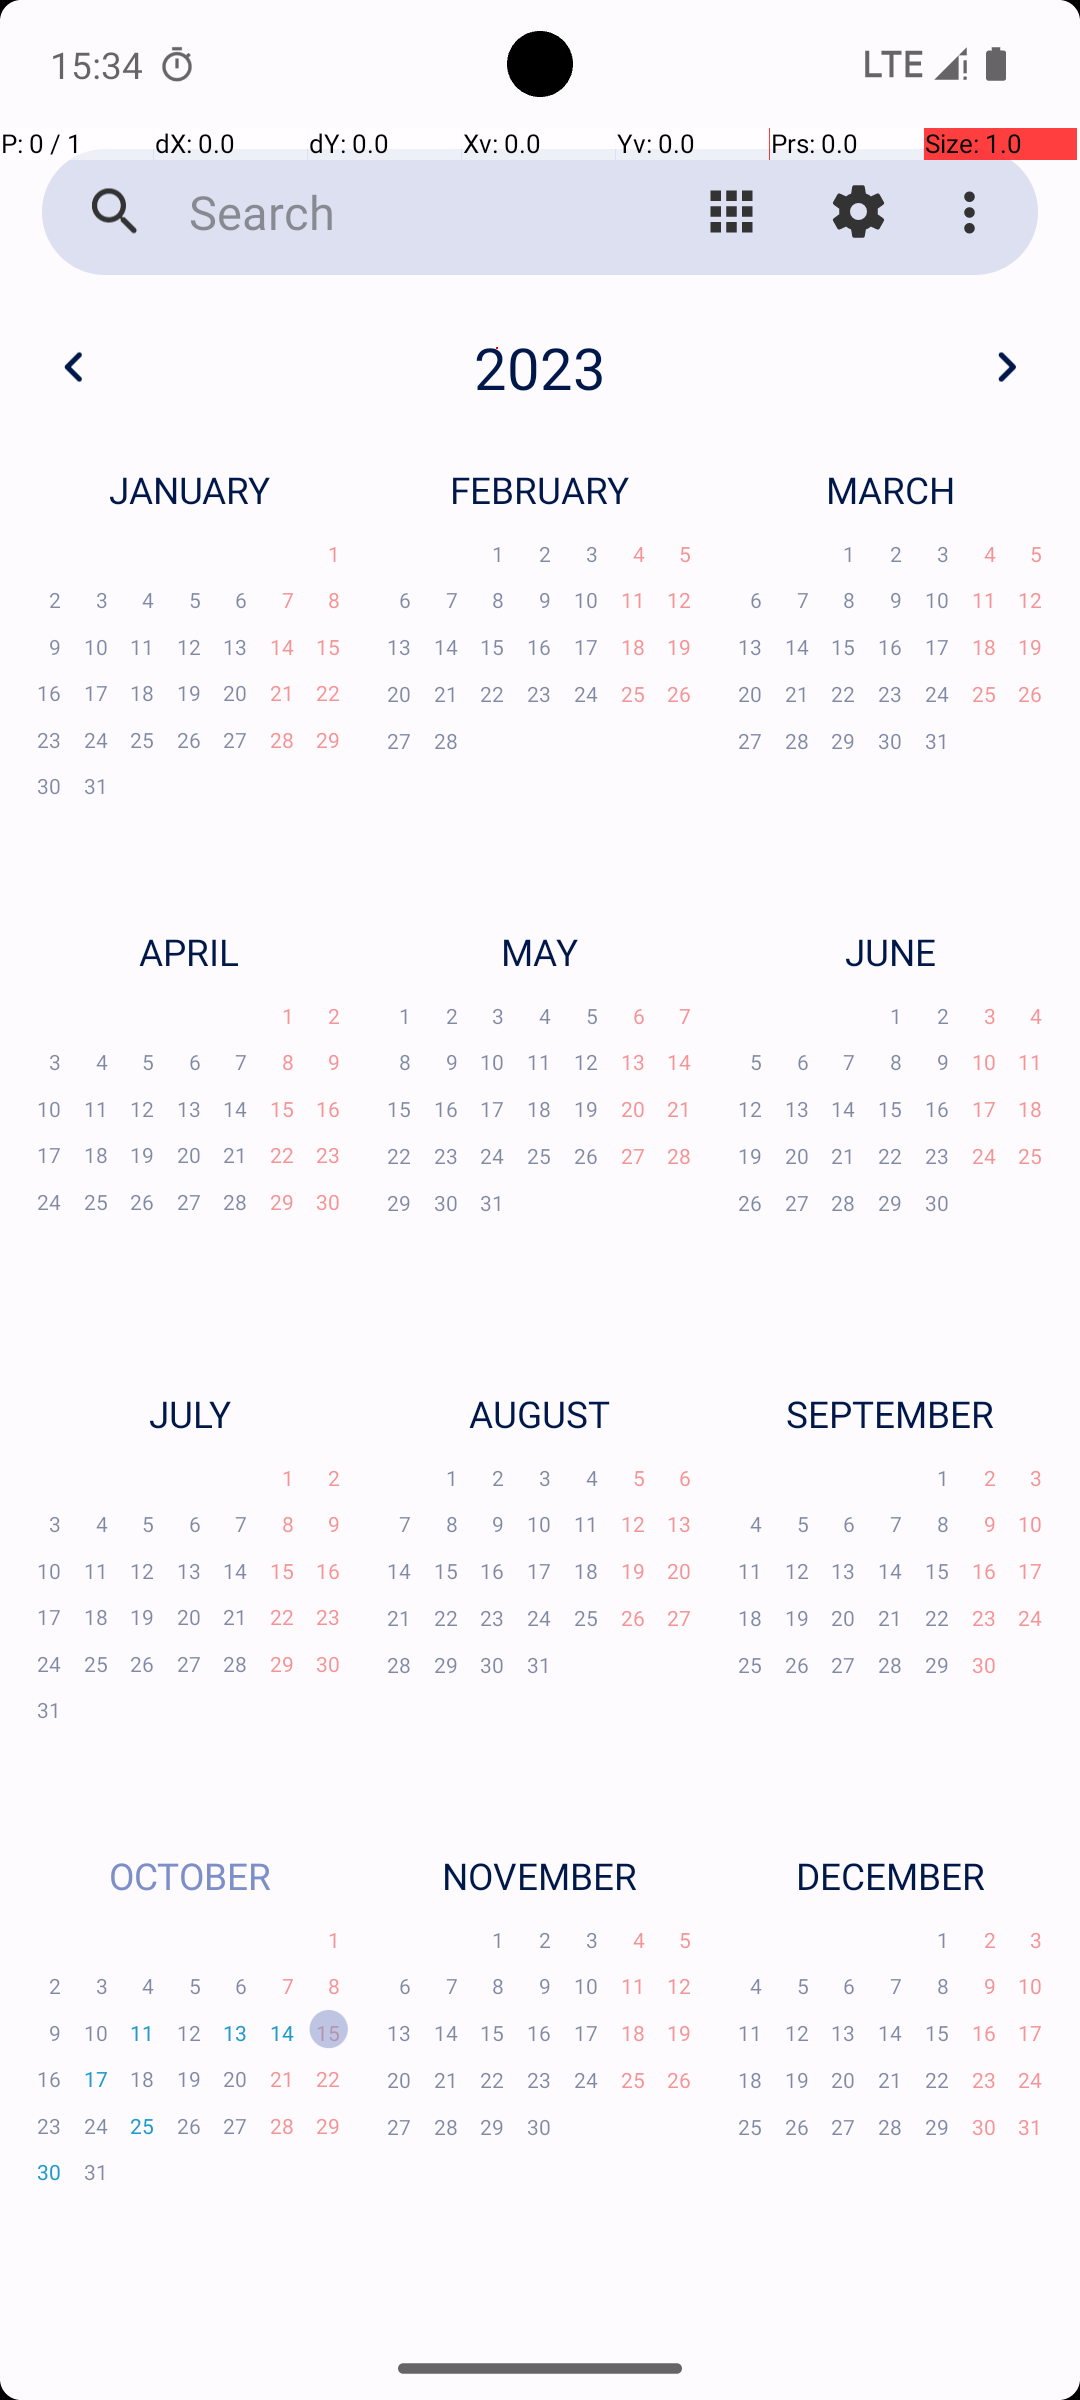  Describe the element at coordinates (540, 490) in the screenshot. I see `FEBRUARY` at that location.